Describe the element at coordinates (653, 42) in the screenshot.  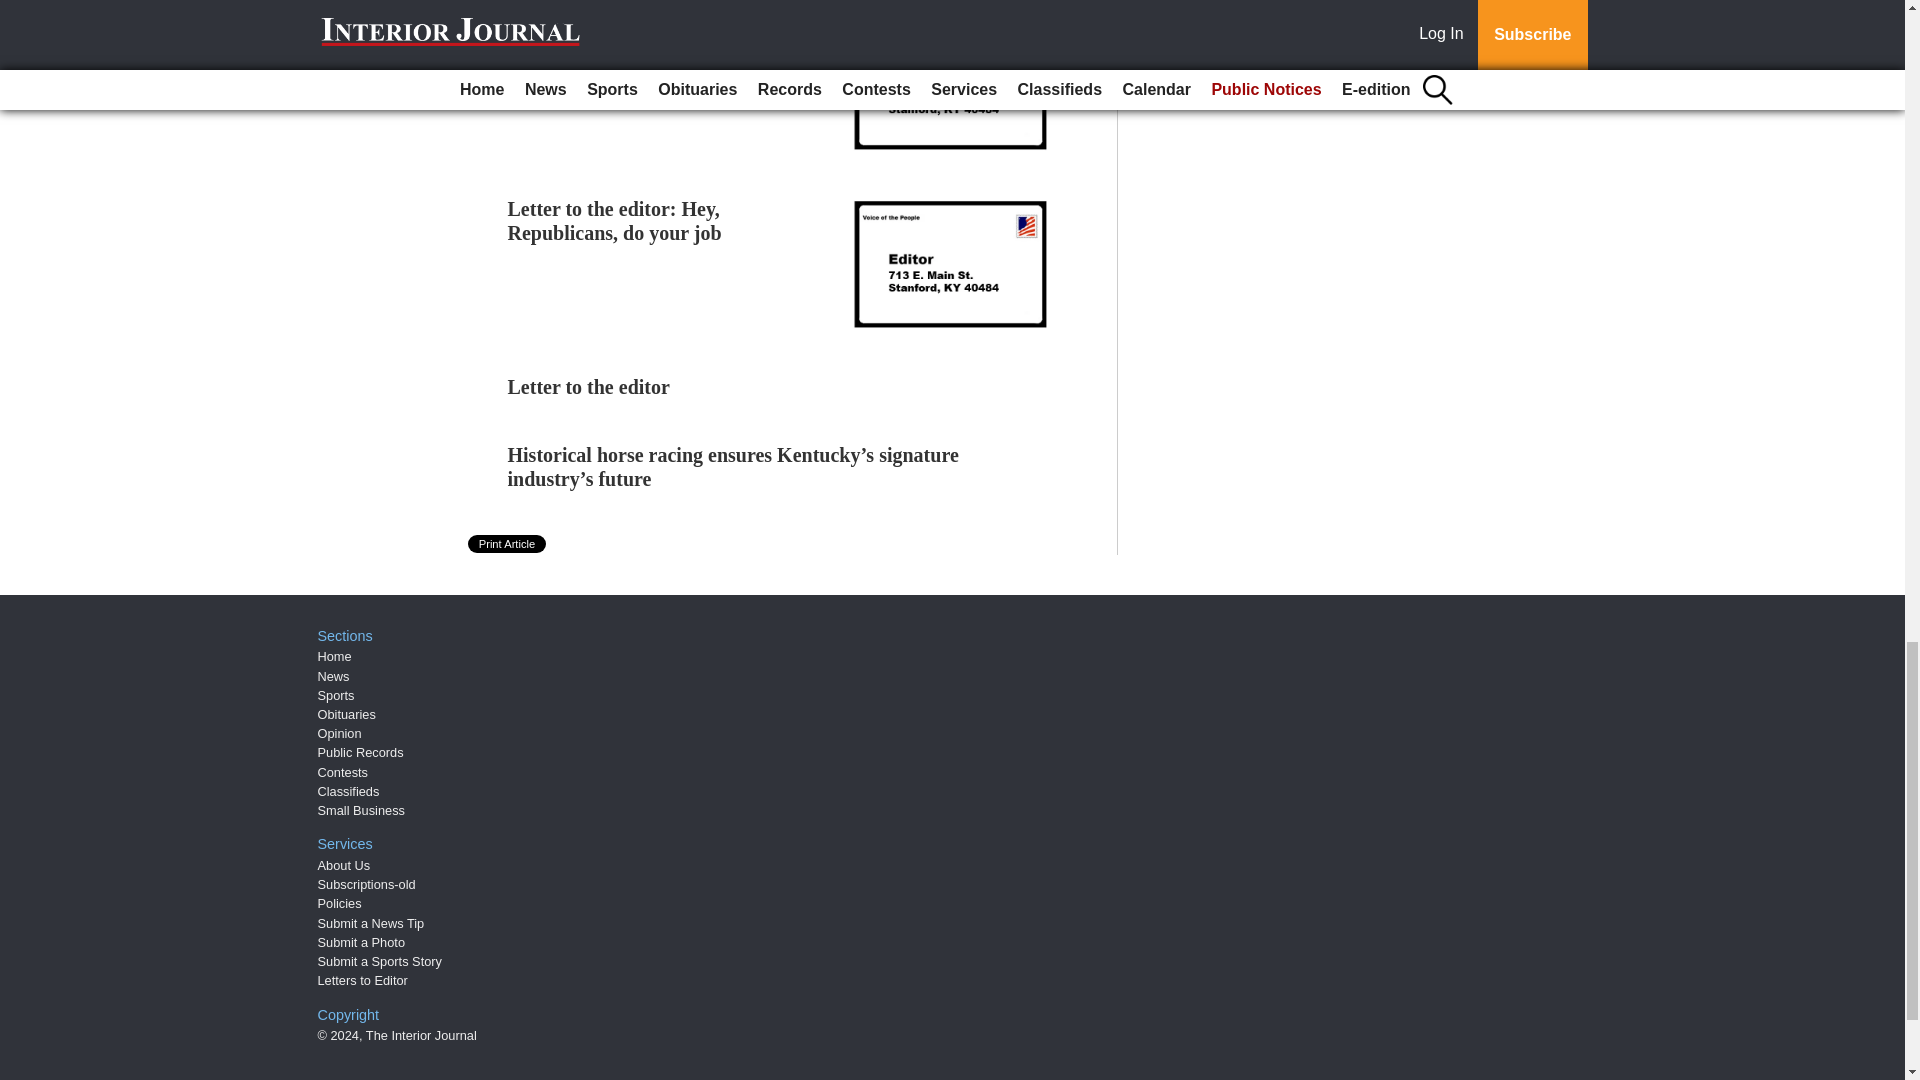
I see `Letter to the Editor: HB 5 will not make Kentucky safer` at that location.